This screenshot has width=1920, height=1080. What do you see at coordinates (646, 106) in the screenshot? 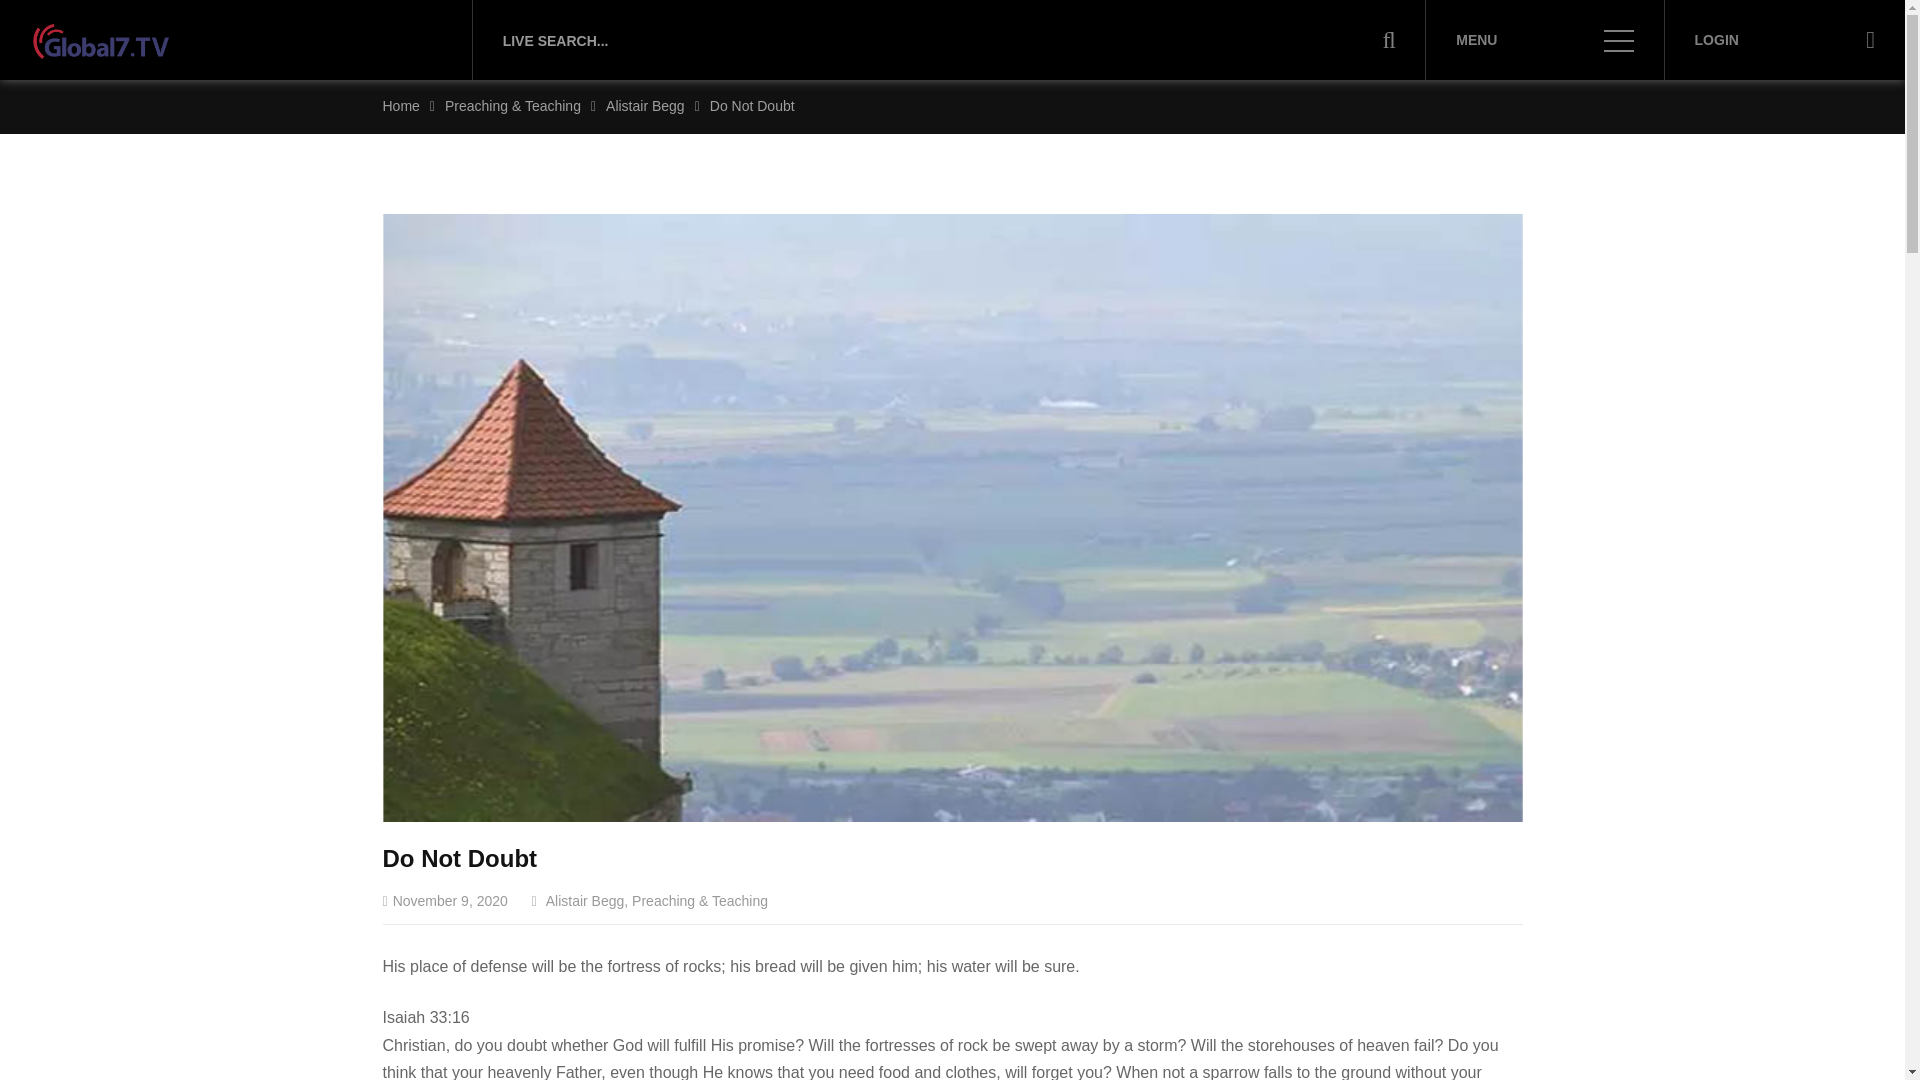
I see `Alistair Begg` at bounding box center [646, 106].